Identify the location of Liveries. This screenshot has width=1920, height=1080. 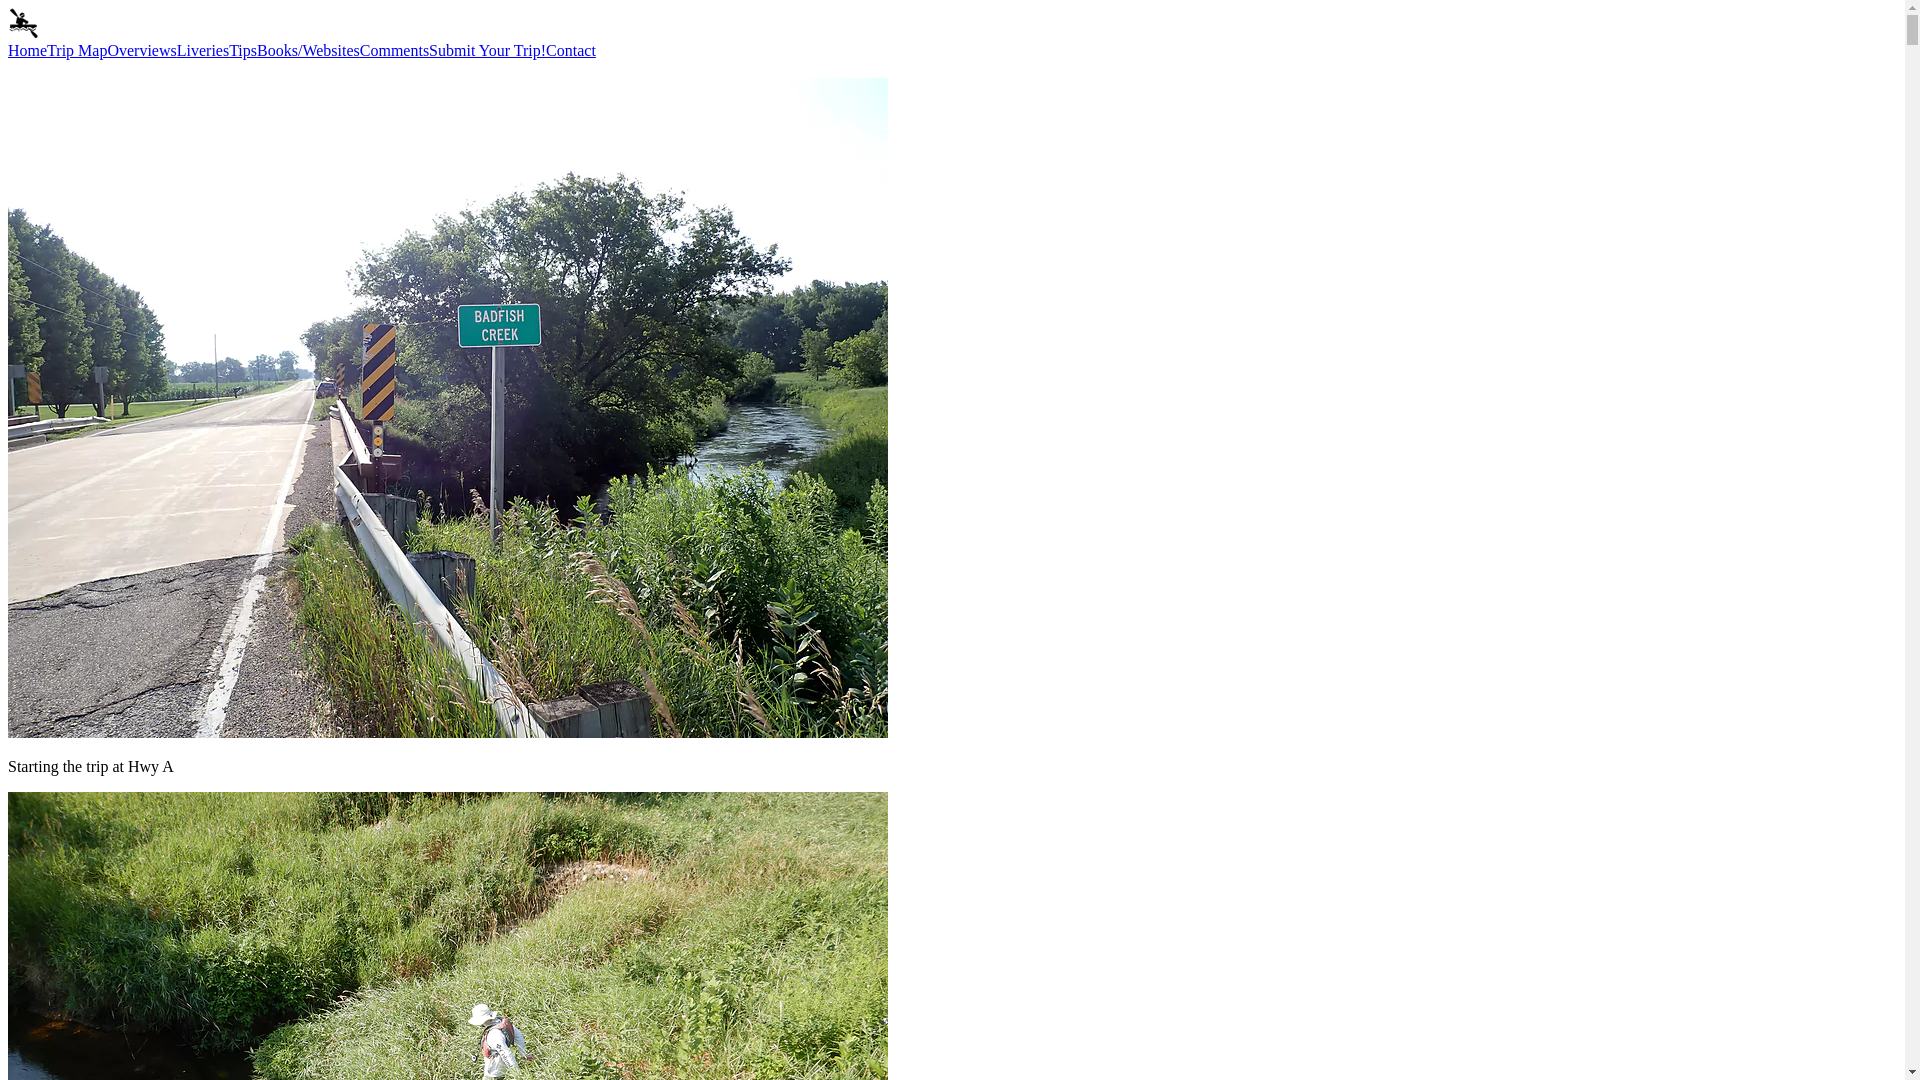
(202, 50).